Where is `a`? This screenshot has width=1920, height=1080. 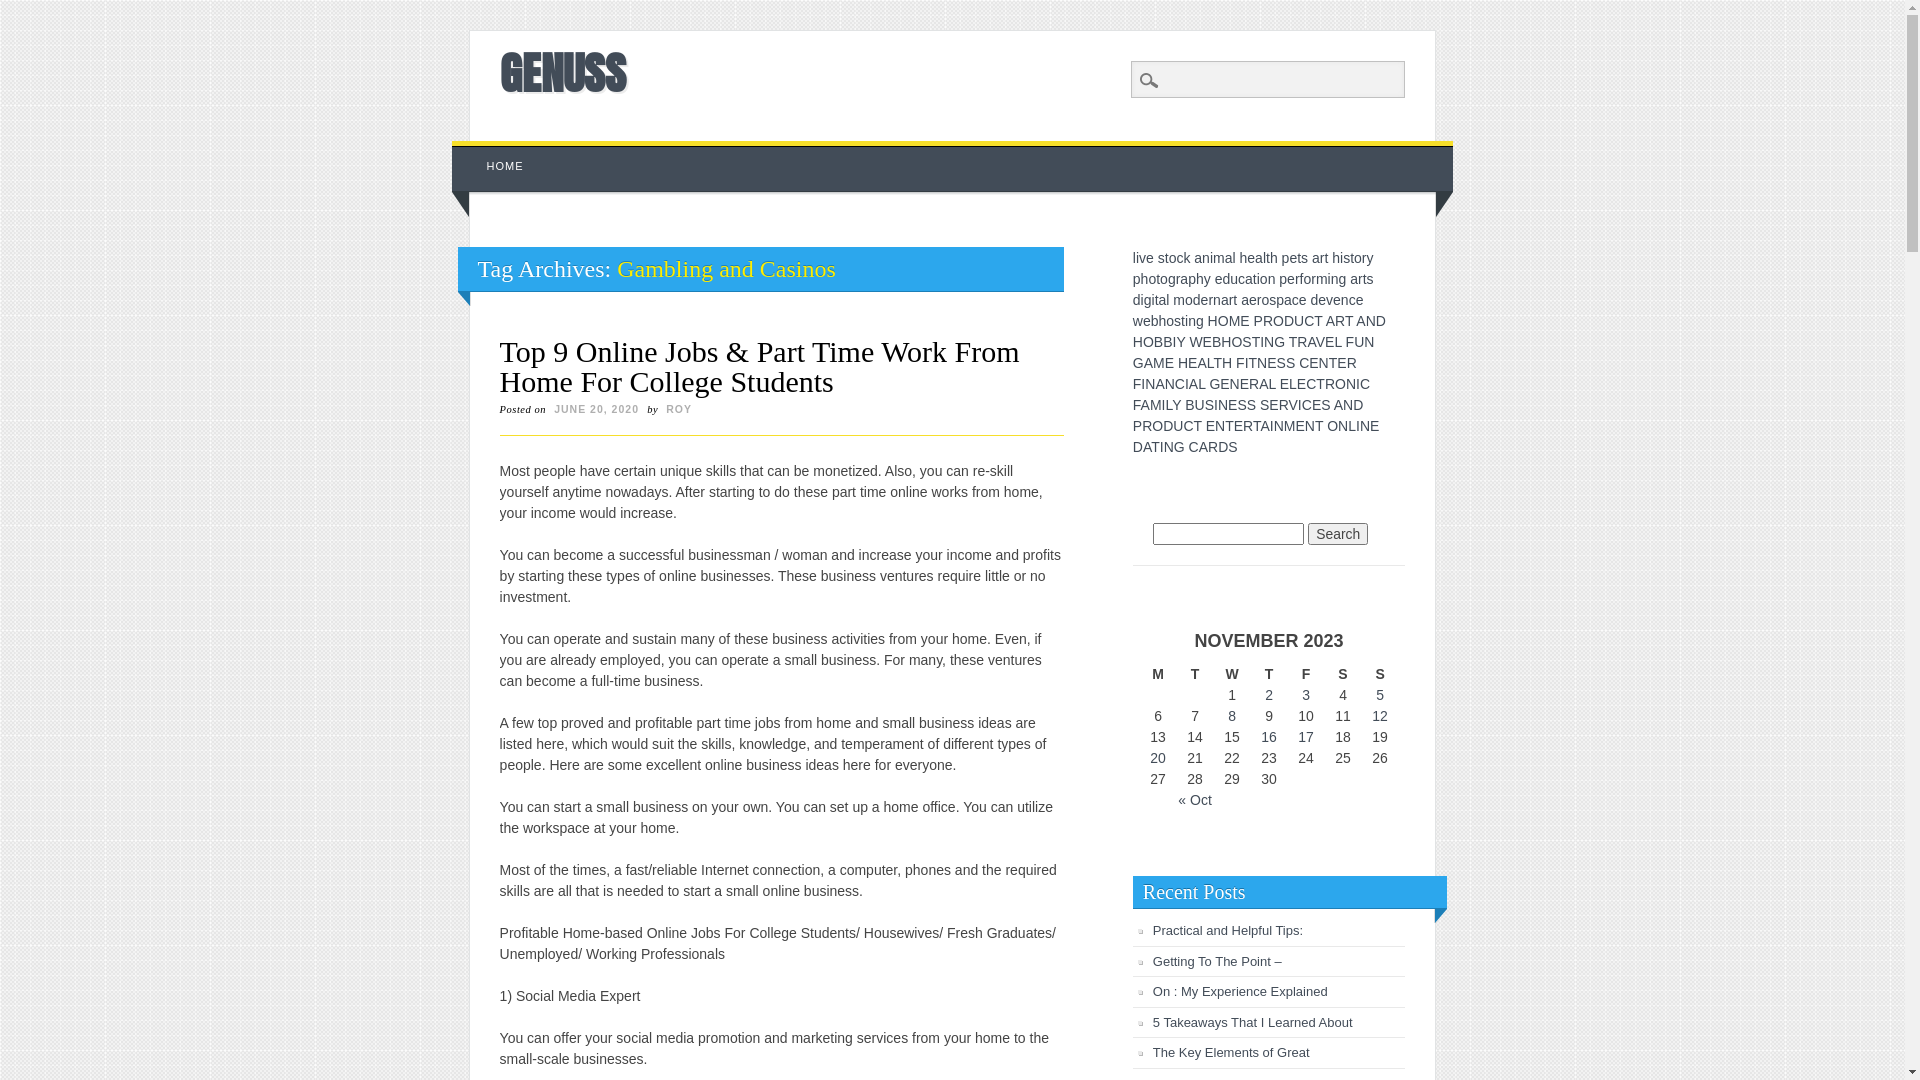
a is located at coordinates (1259, 258).